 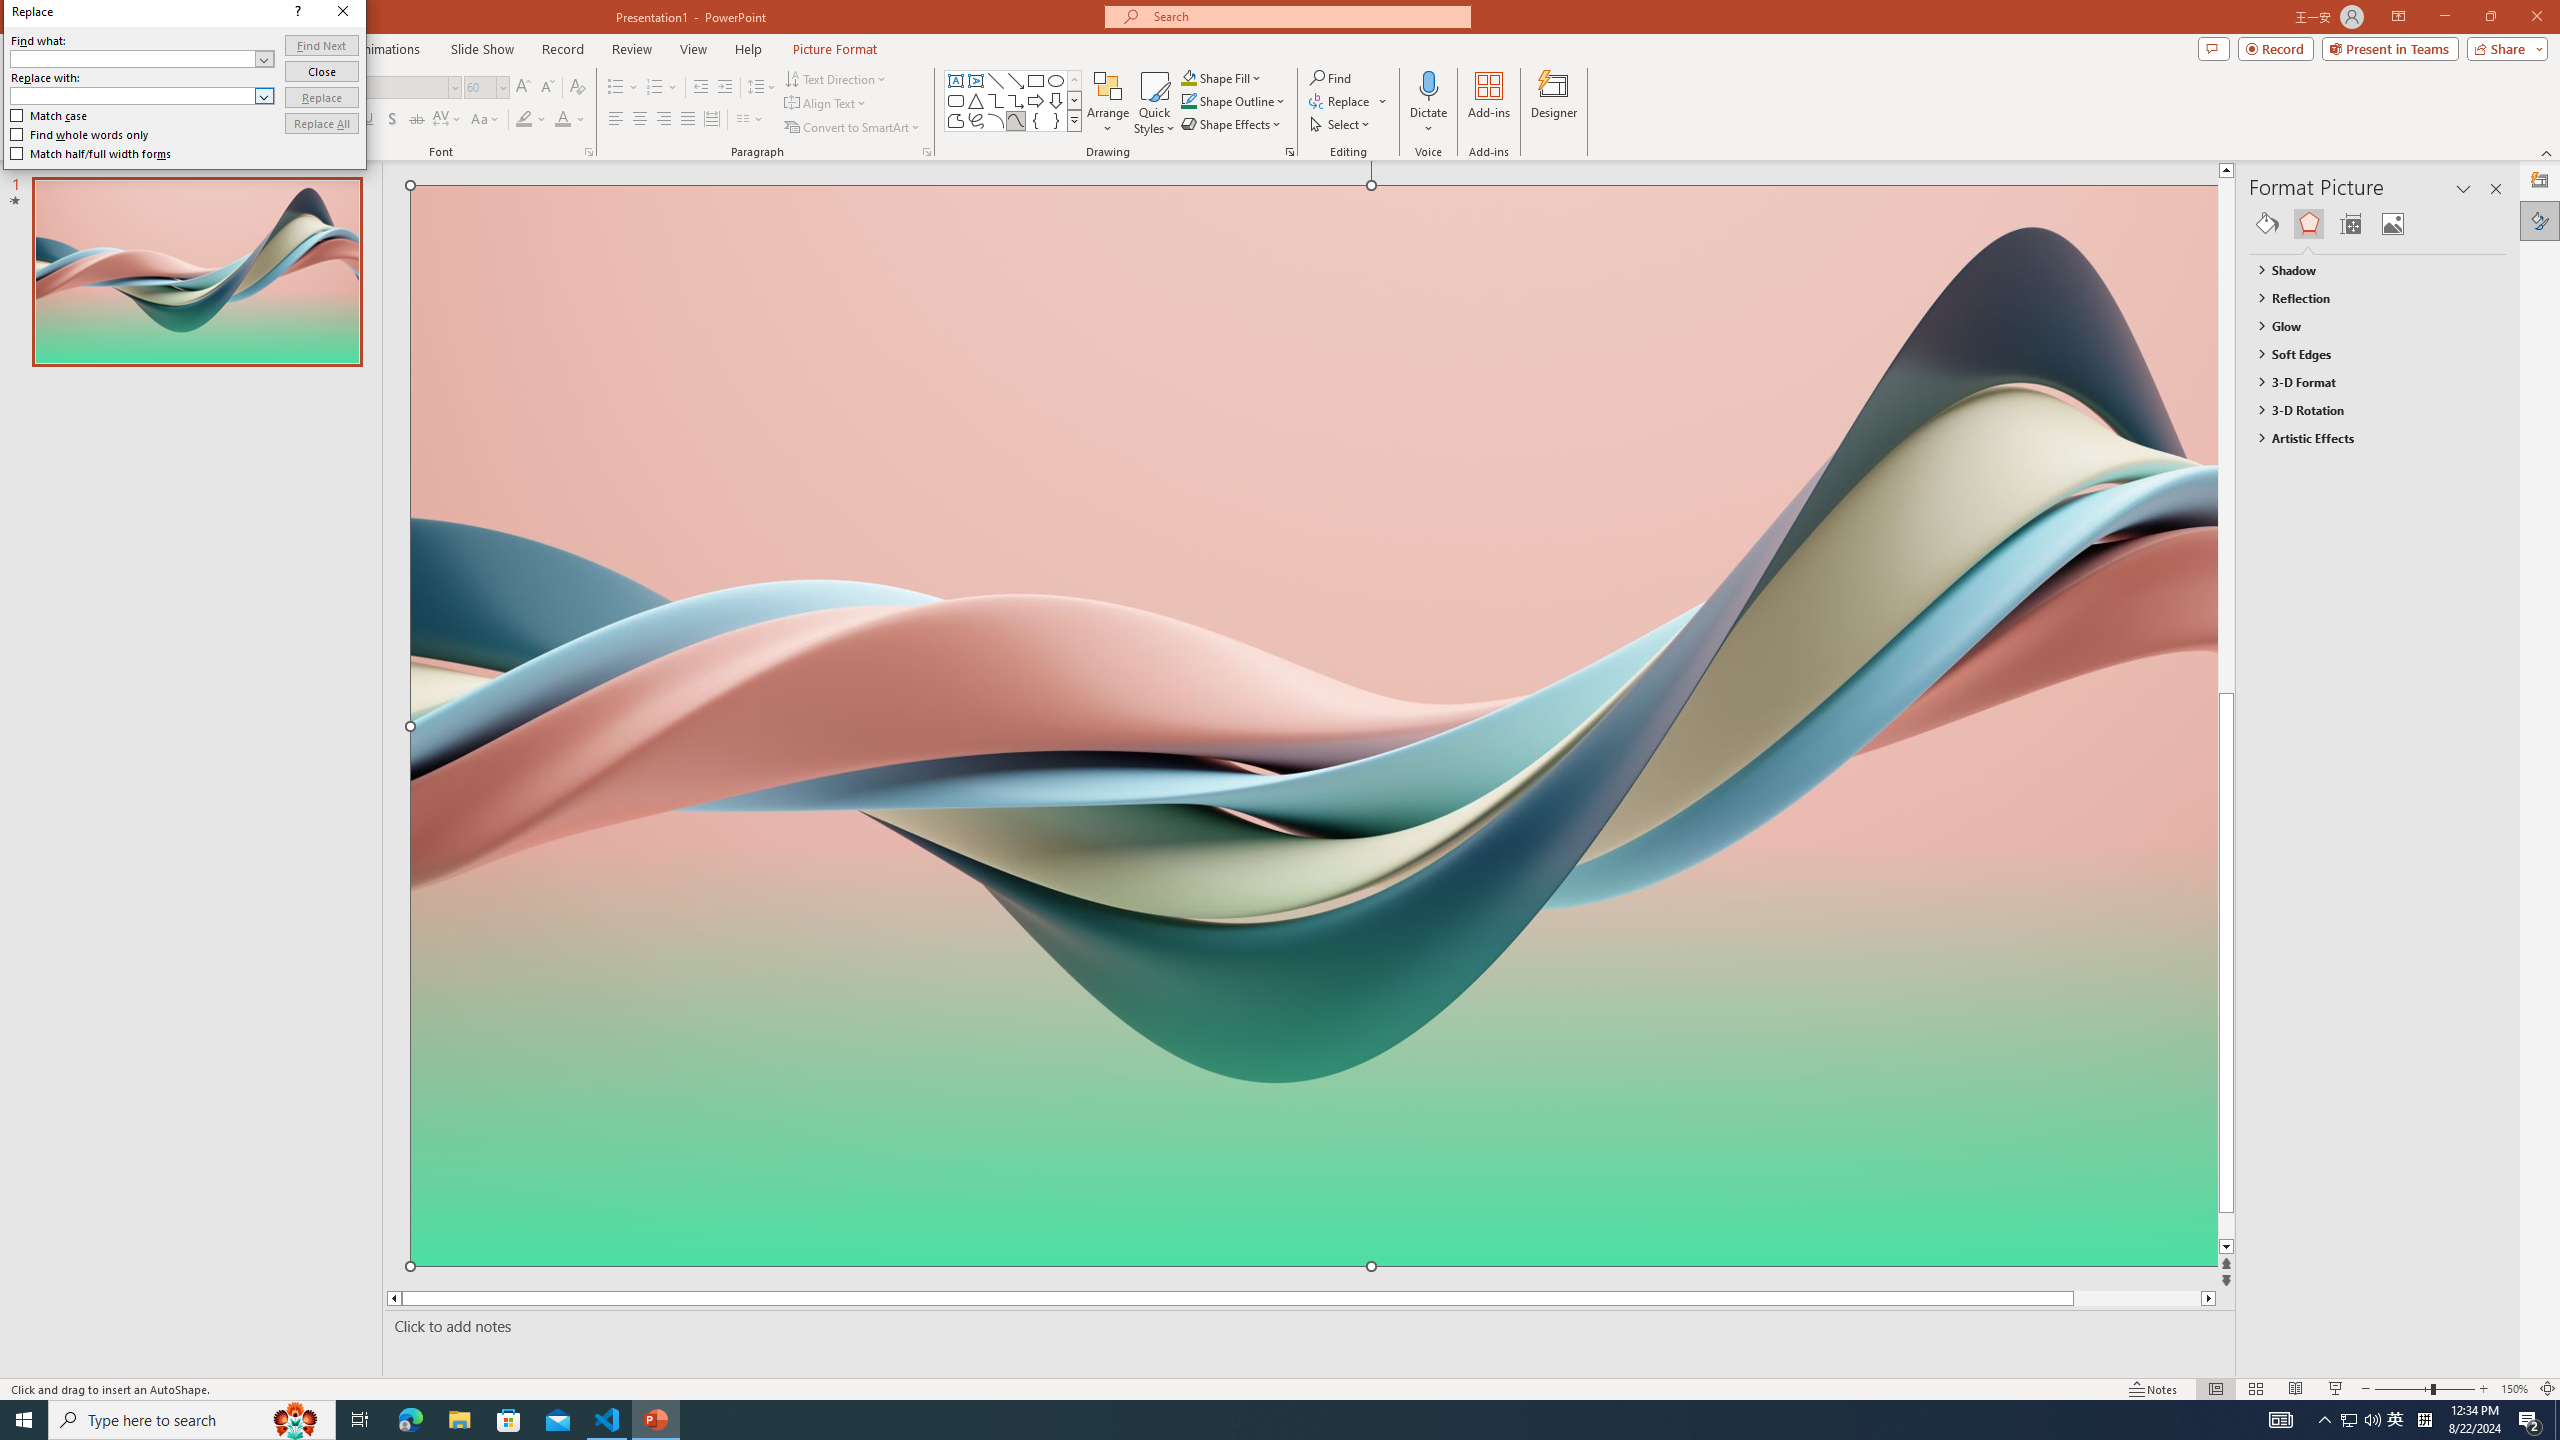 I want to click on Rectangle: Rounded Corners, so click(x=956, y=100).